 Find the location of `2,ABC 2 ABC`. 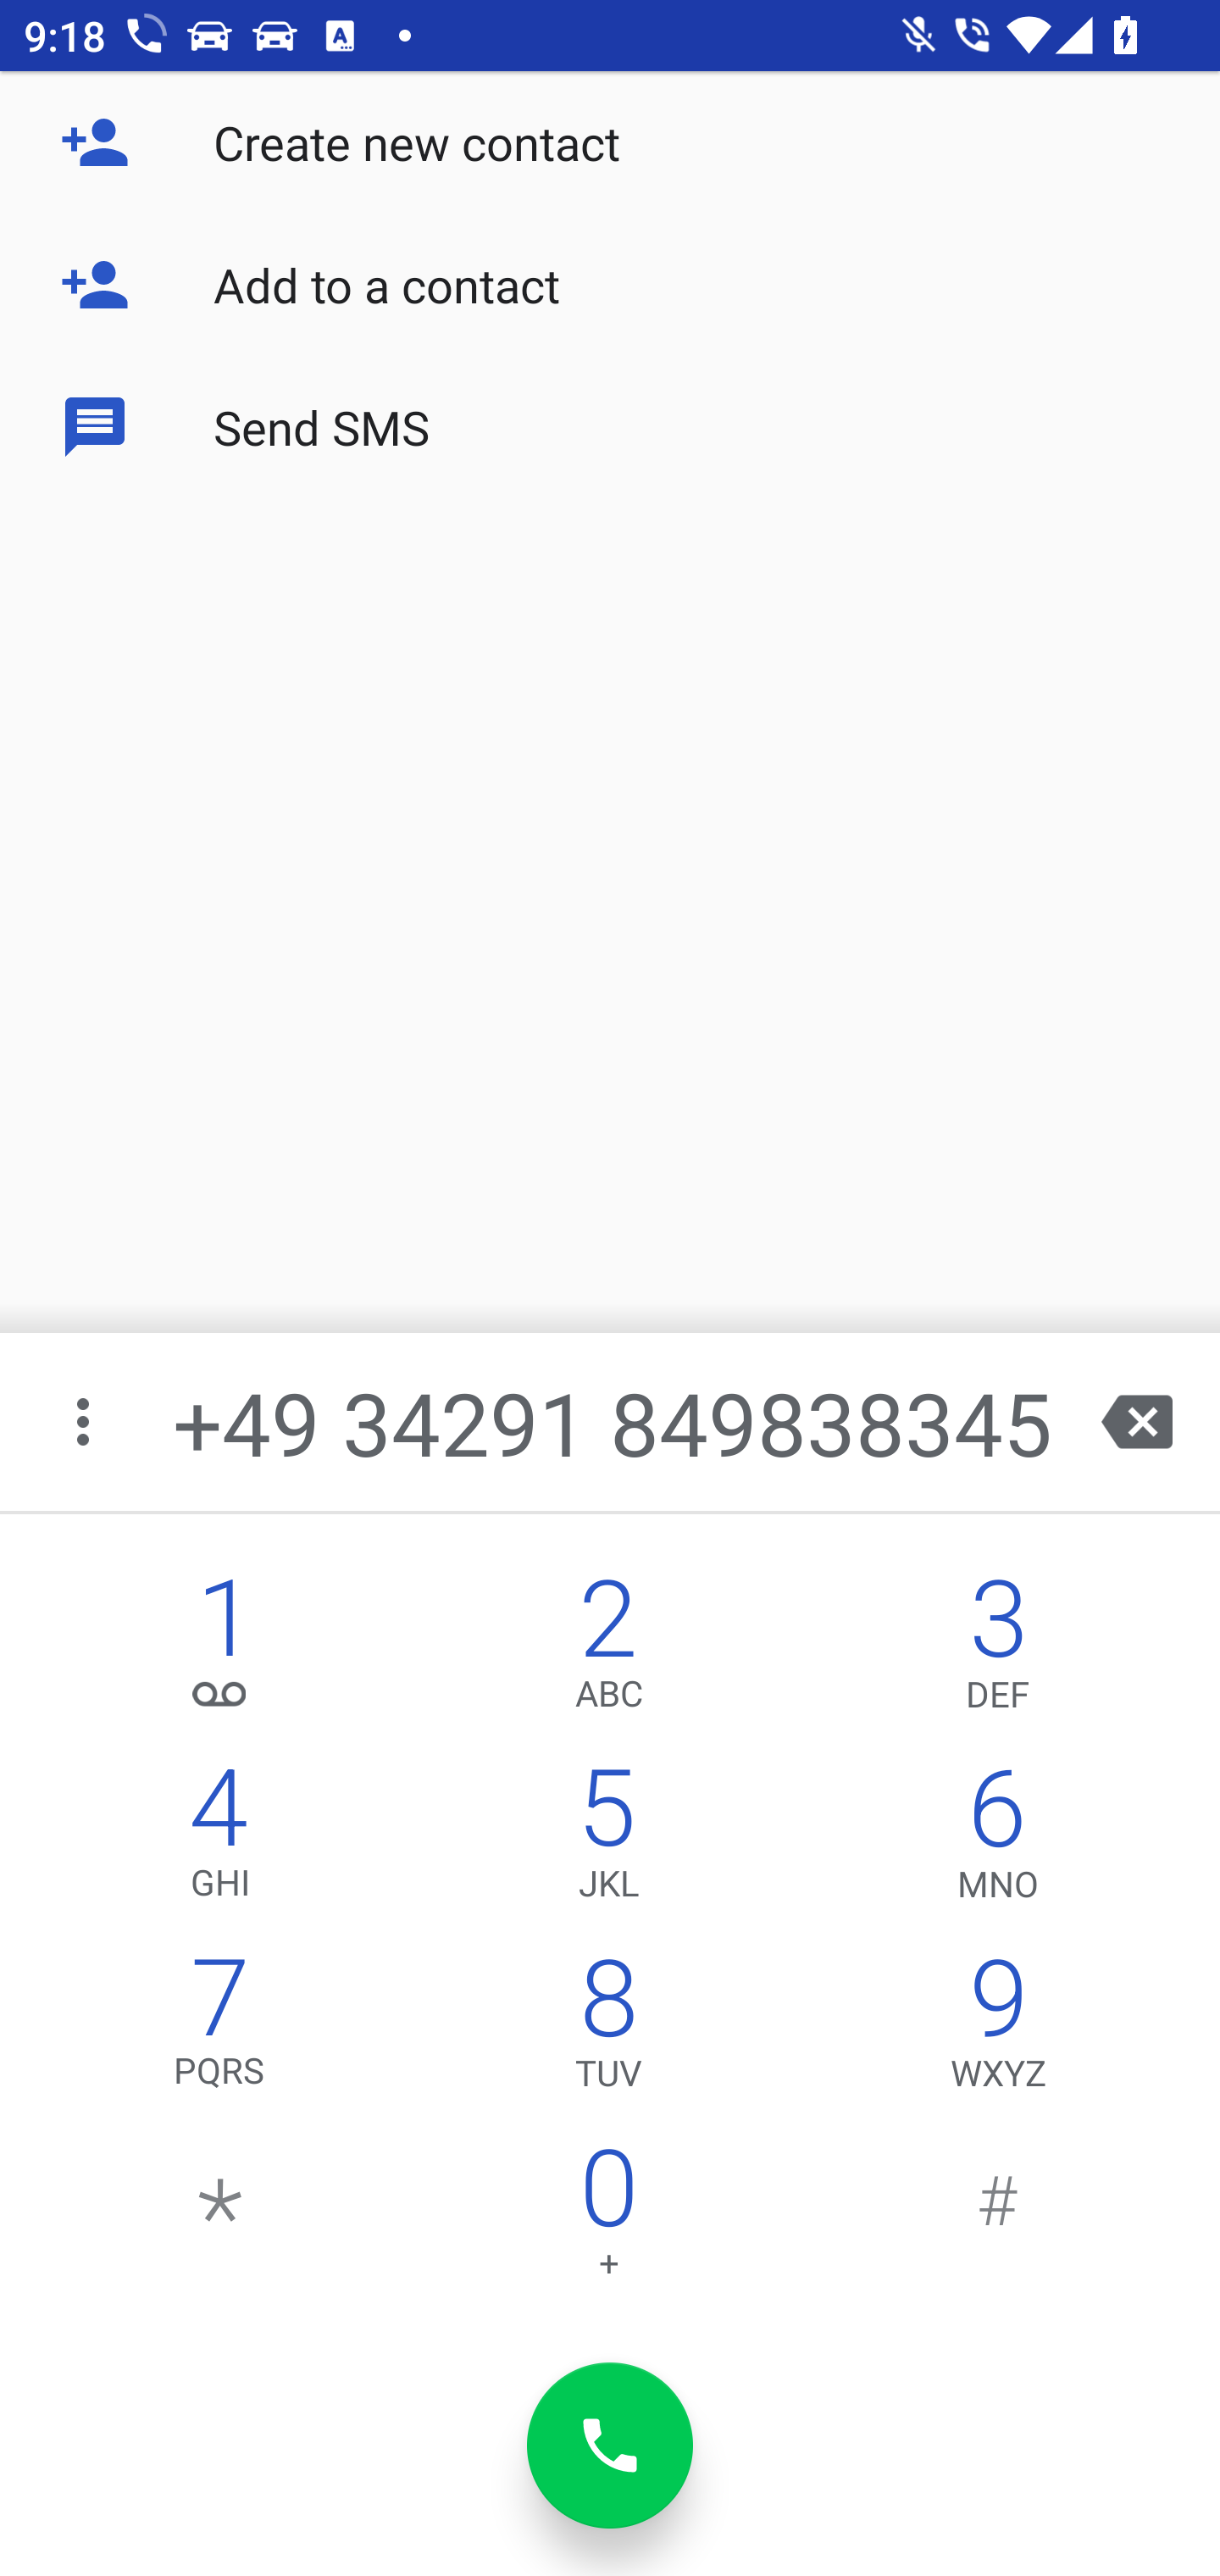

2,ABC 2 ABC is located at coordinates (608, 1651).